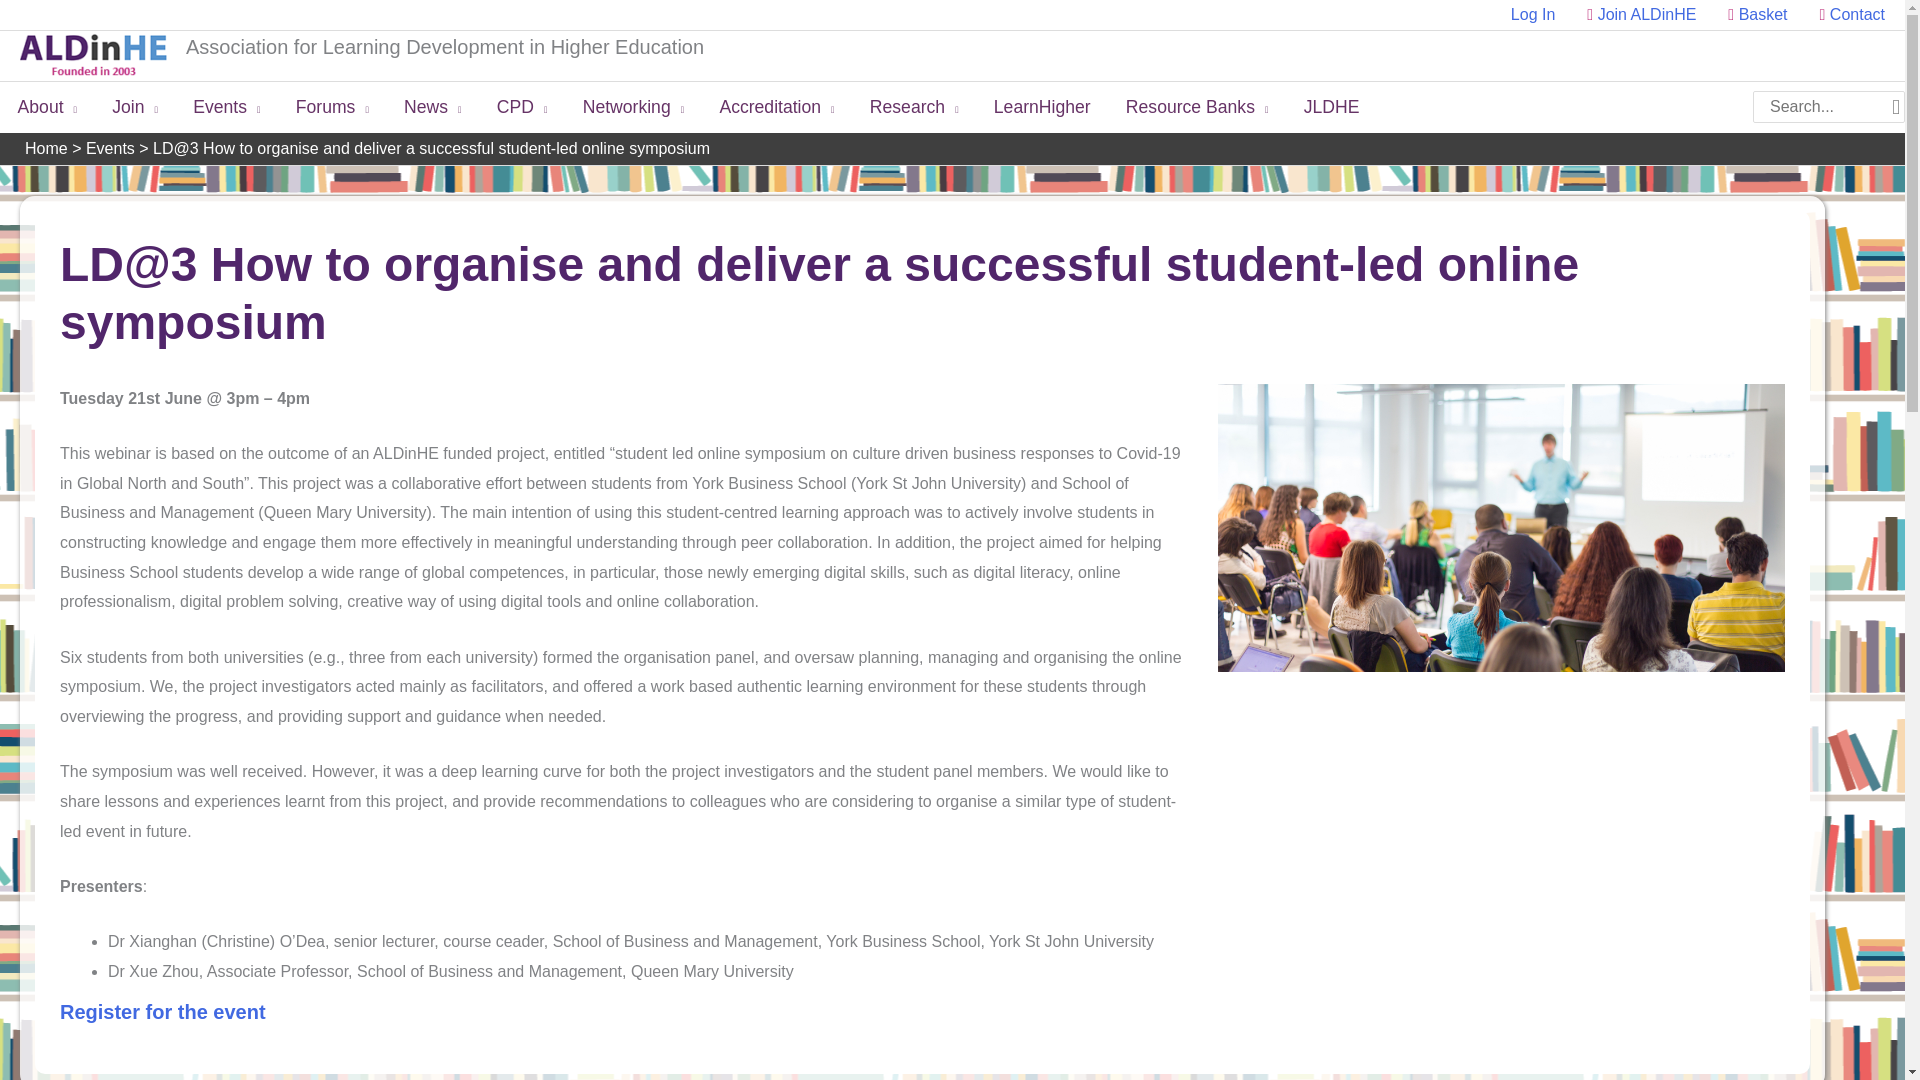 The height and width of the screenshot is (1080, 1920). What do you see at coordinates (1532, 15) in the screenshot?
I see `Log In` at bounding box center [1532, 15].